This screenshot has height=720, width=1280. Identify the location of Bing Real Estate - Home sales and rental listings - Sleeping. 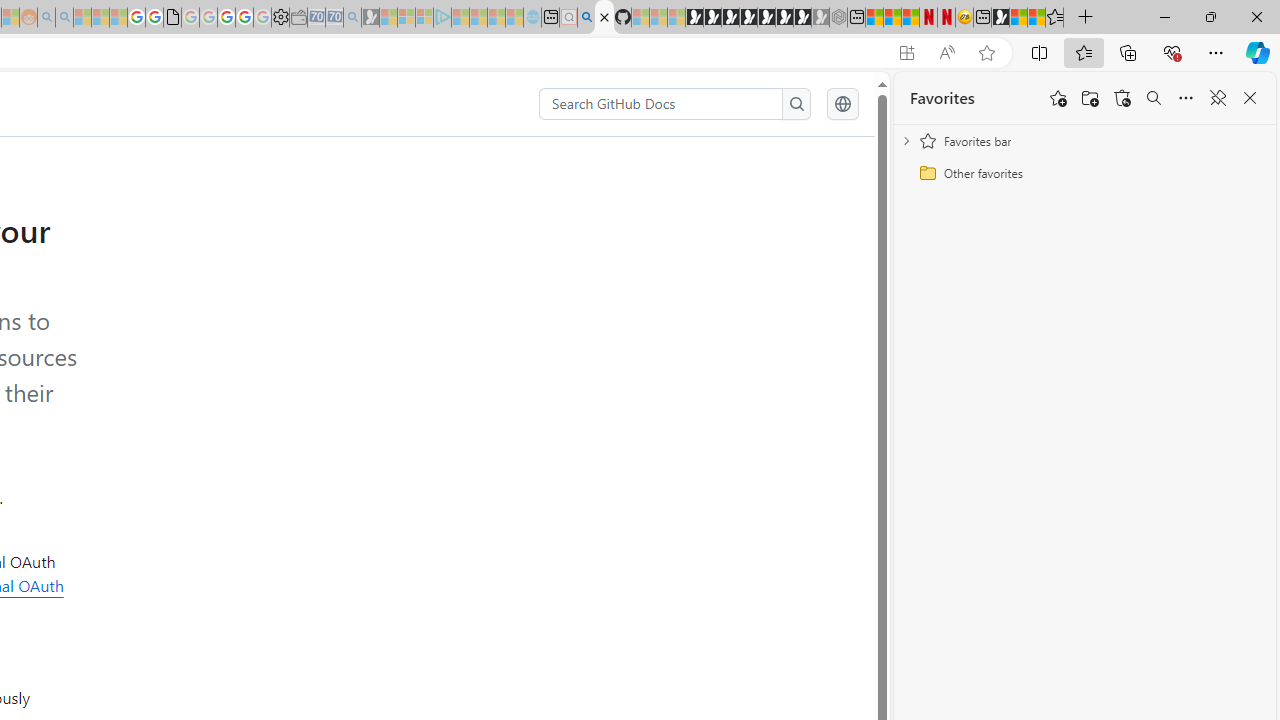
(352, 18).